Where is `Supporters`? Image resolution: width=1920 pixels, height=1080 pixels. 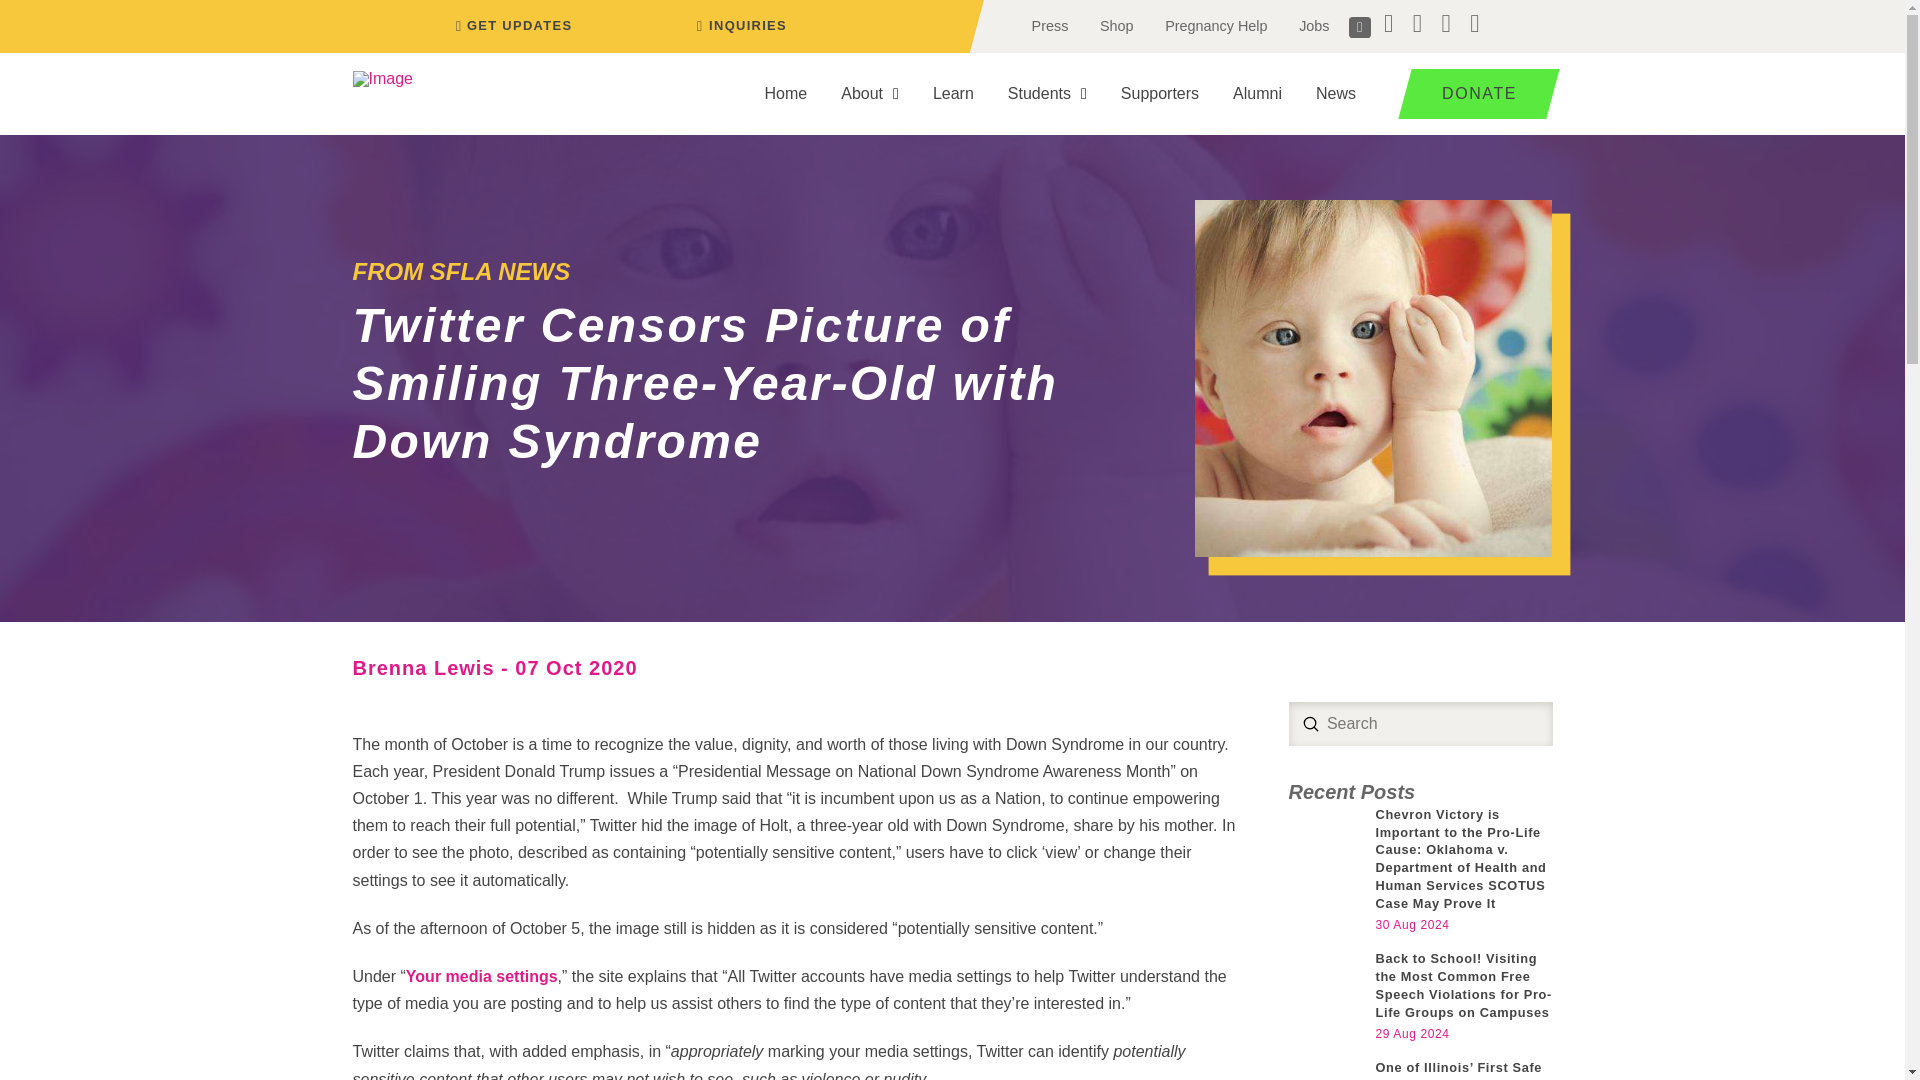
Supporters is located at coordinates (1160, 94).